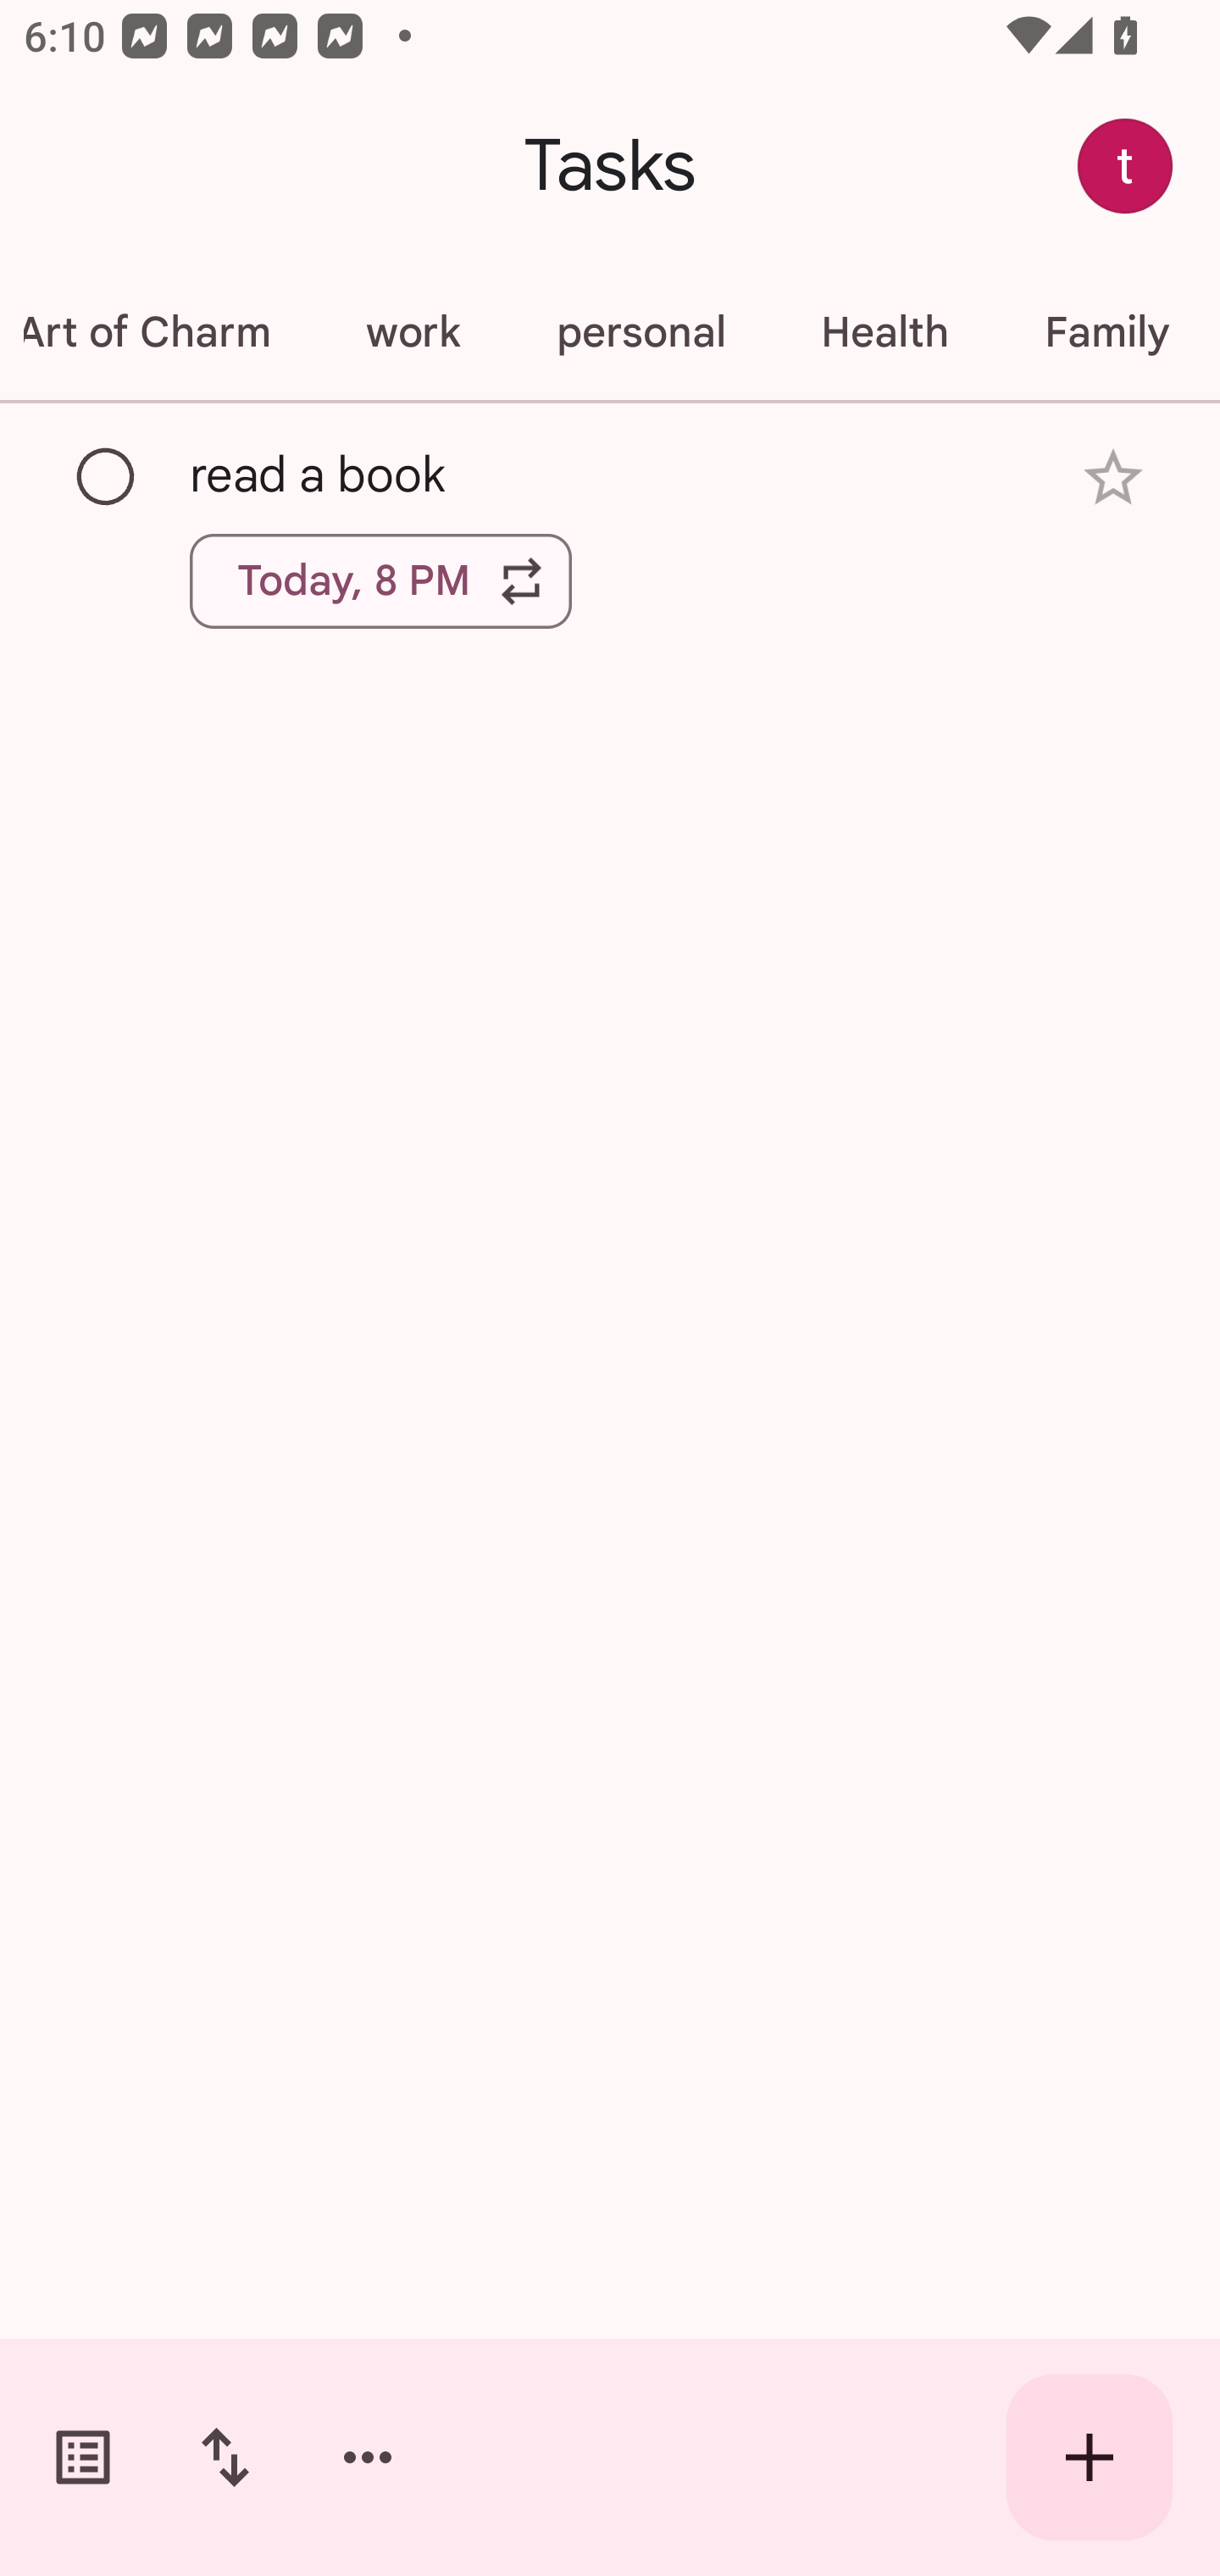  I want to click on The Art of Charm, so click(158, 332).